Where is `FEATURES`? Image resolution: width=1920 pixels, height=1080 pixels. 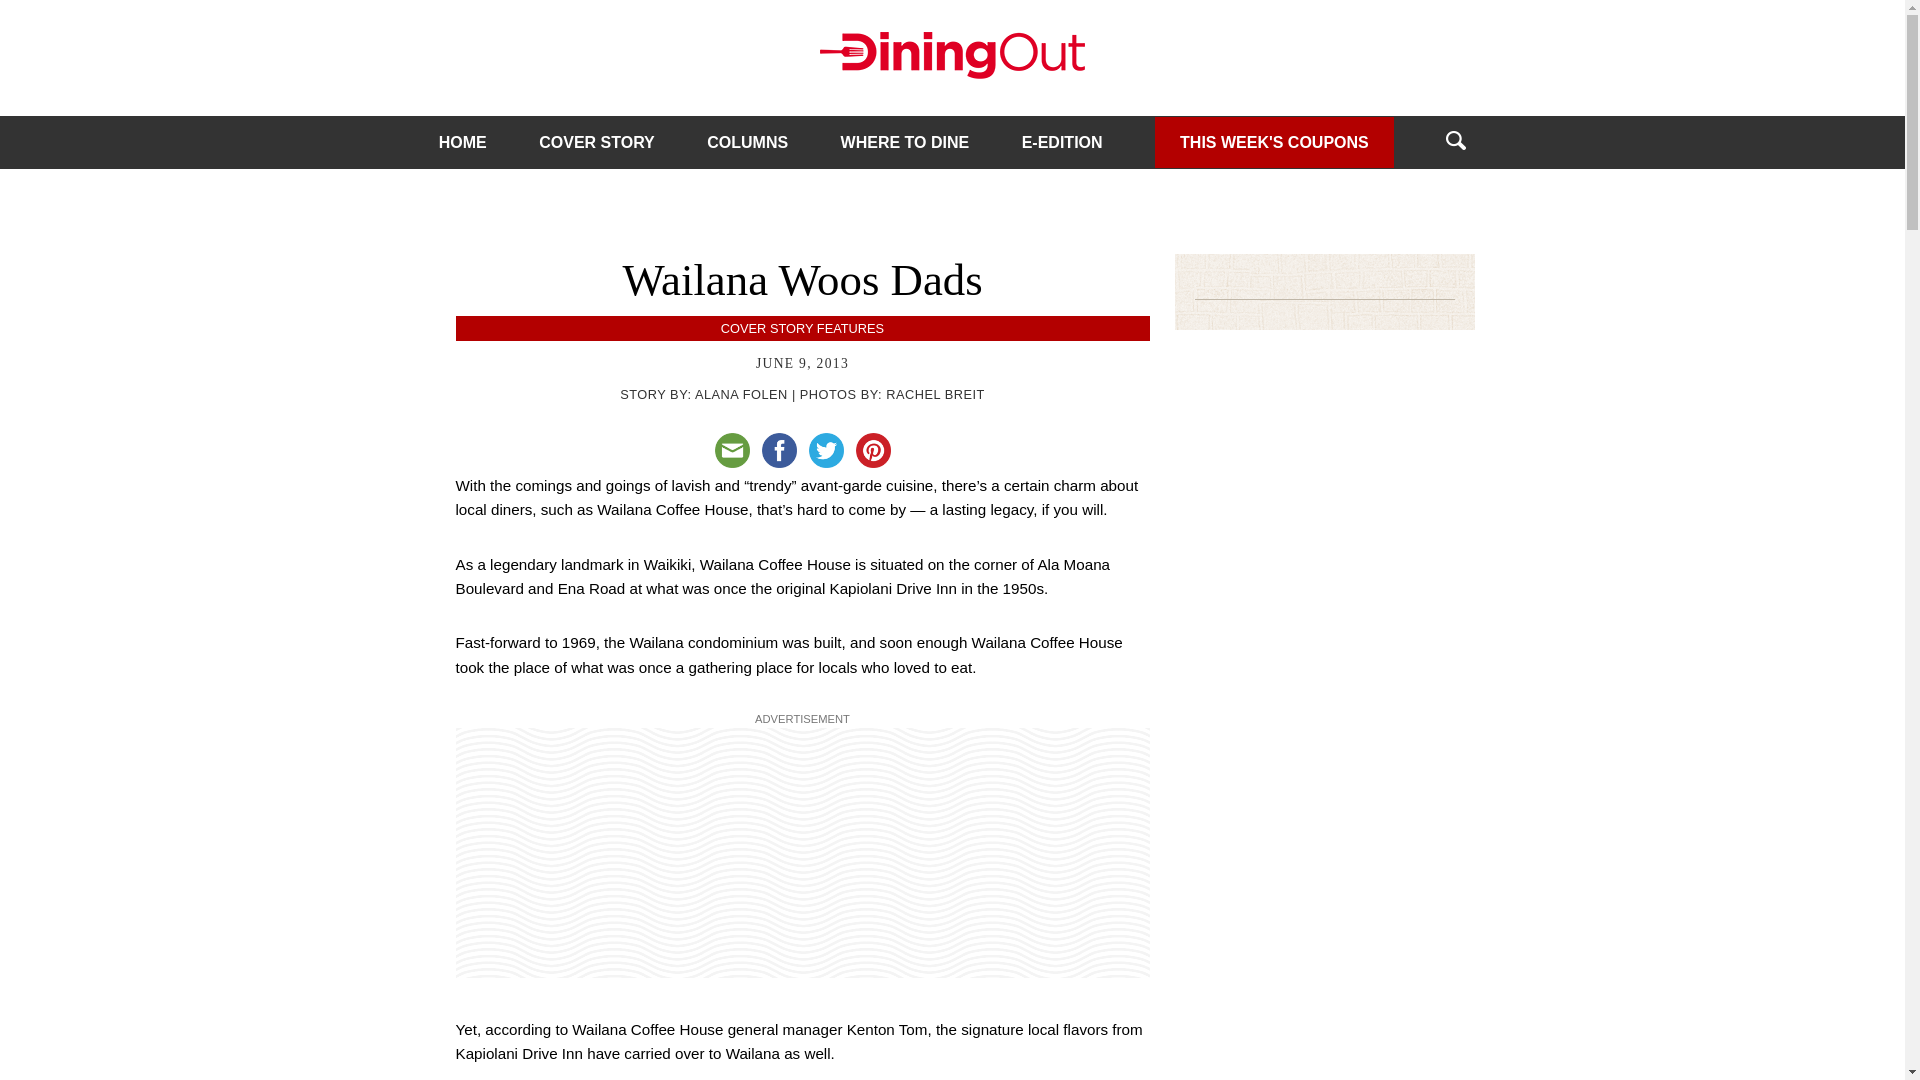 FEATURES is located at coordinates (850, 328).